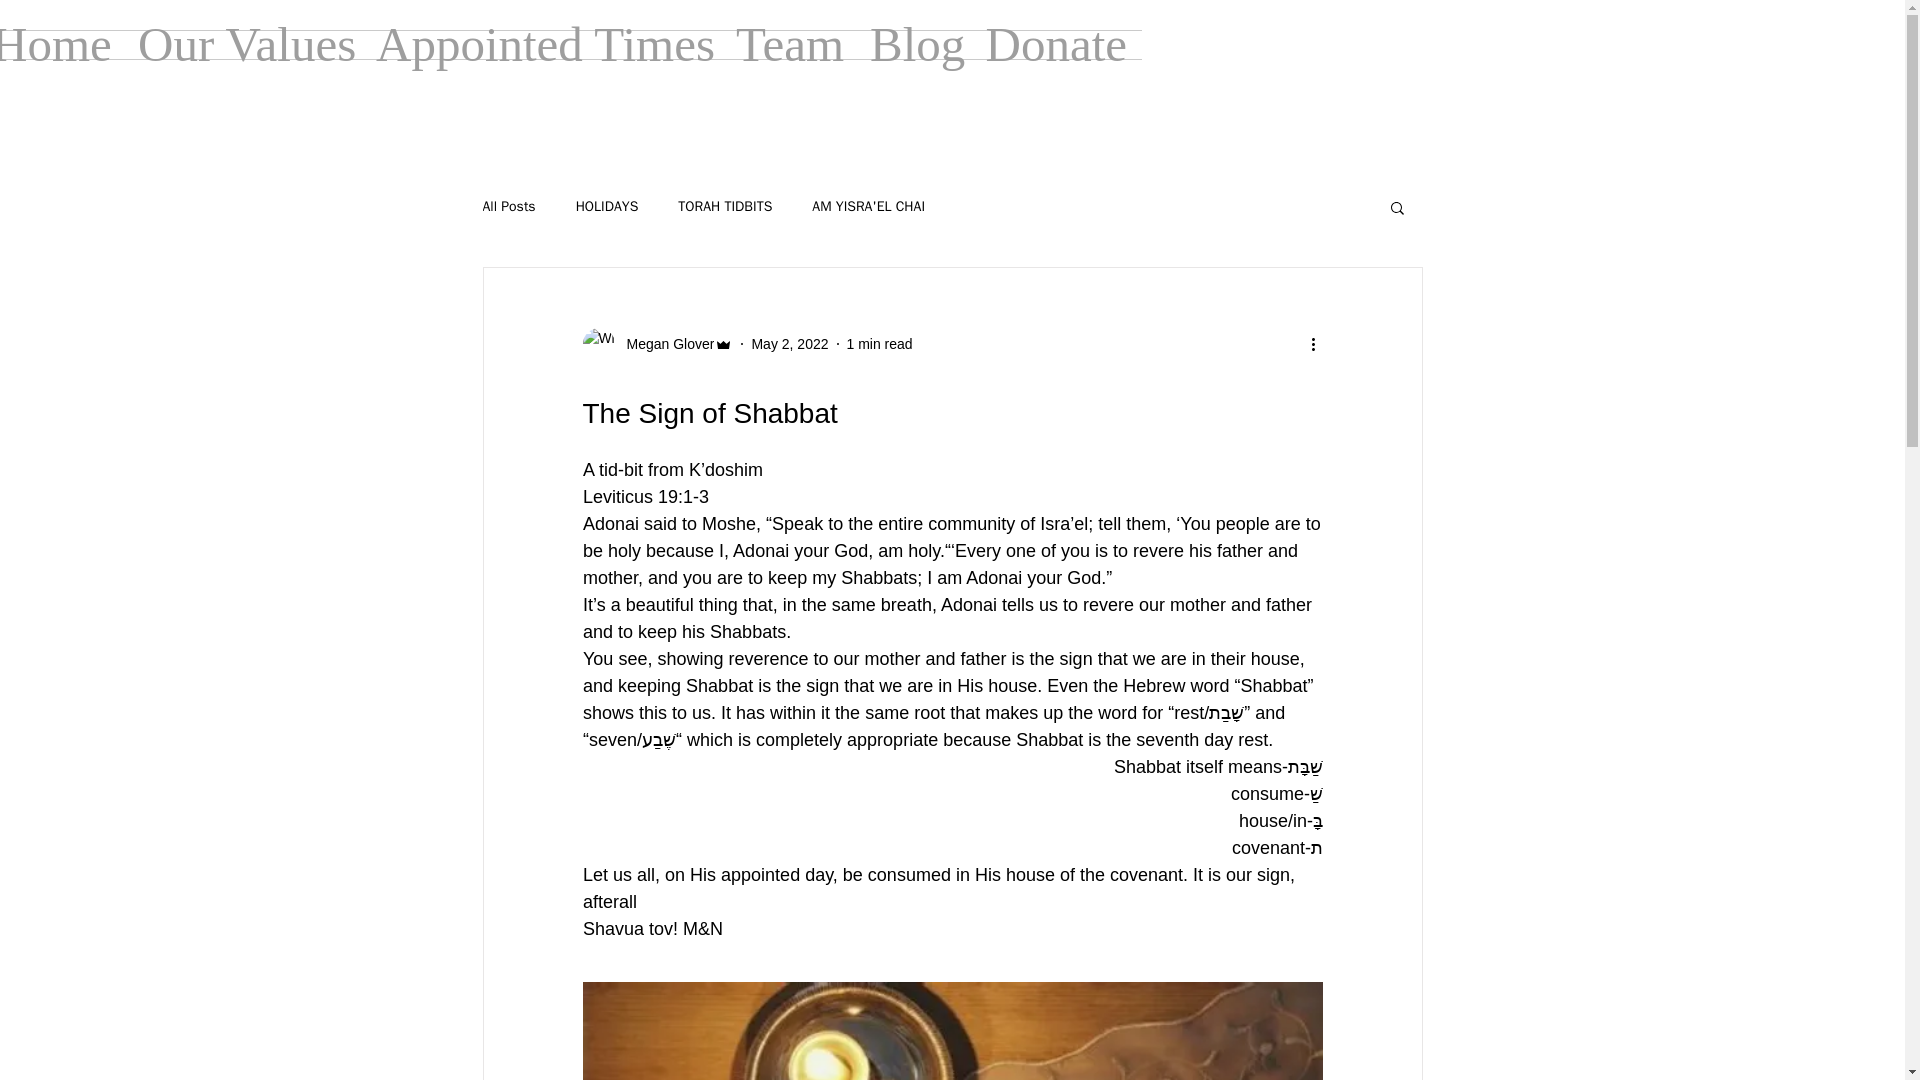 The width and height of the screenshot is (1920, 1080). What do you see at coordinates (1056, 45) in the screenshot?
I see `Donate` at bounding box center [1056, 45].